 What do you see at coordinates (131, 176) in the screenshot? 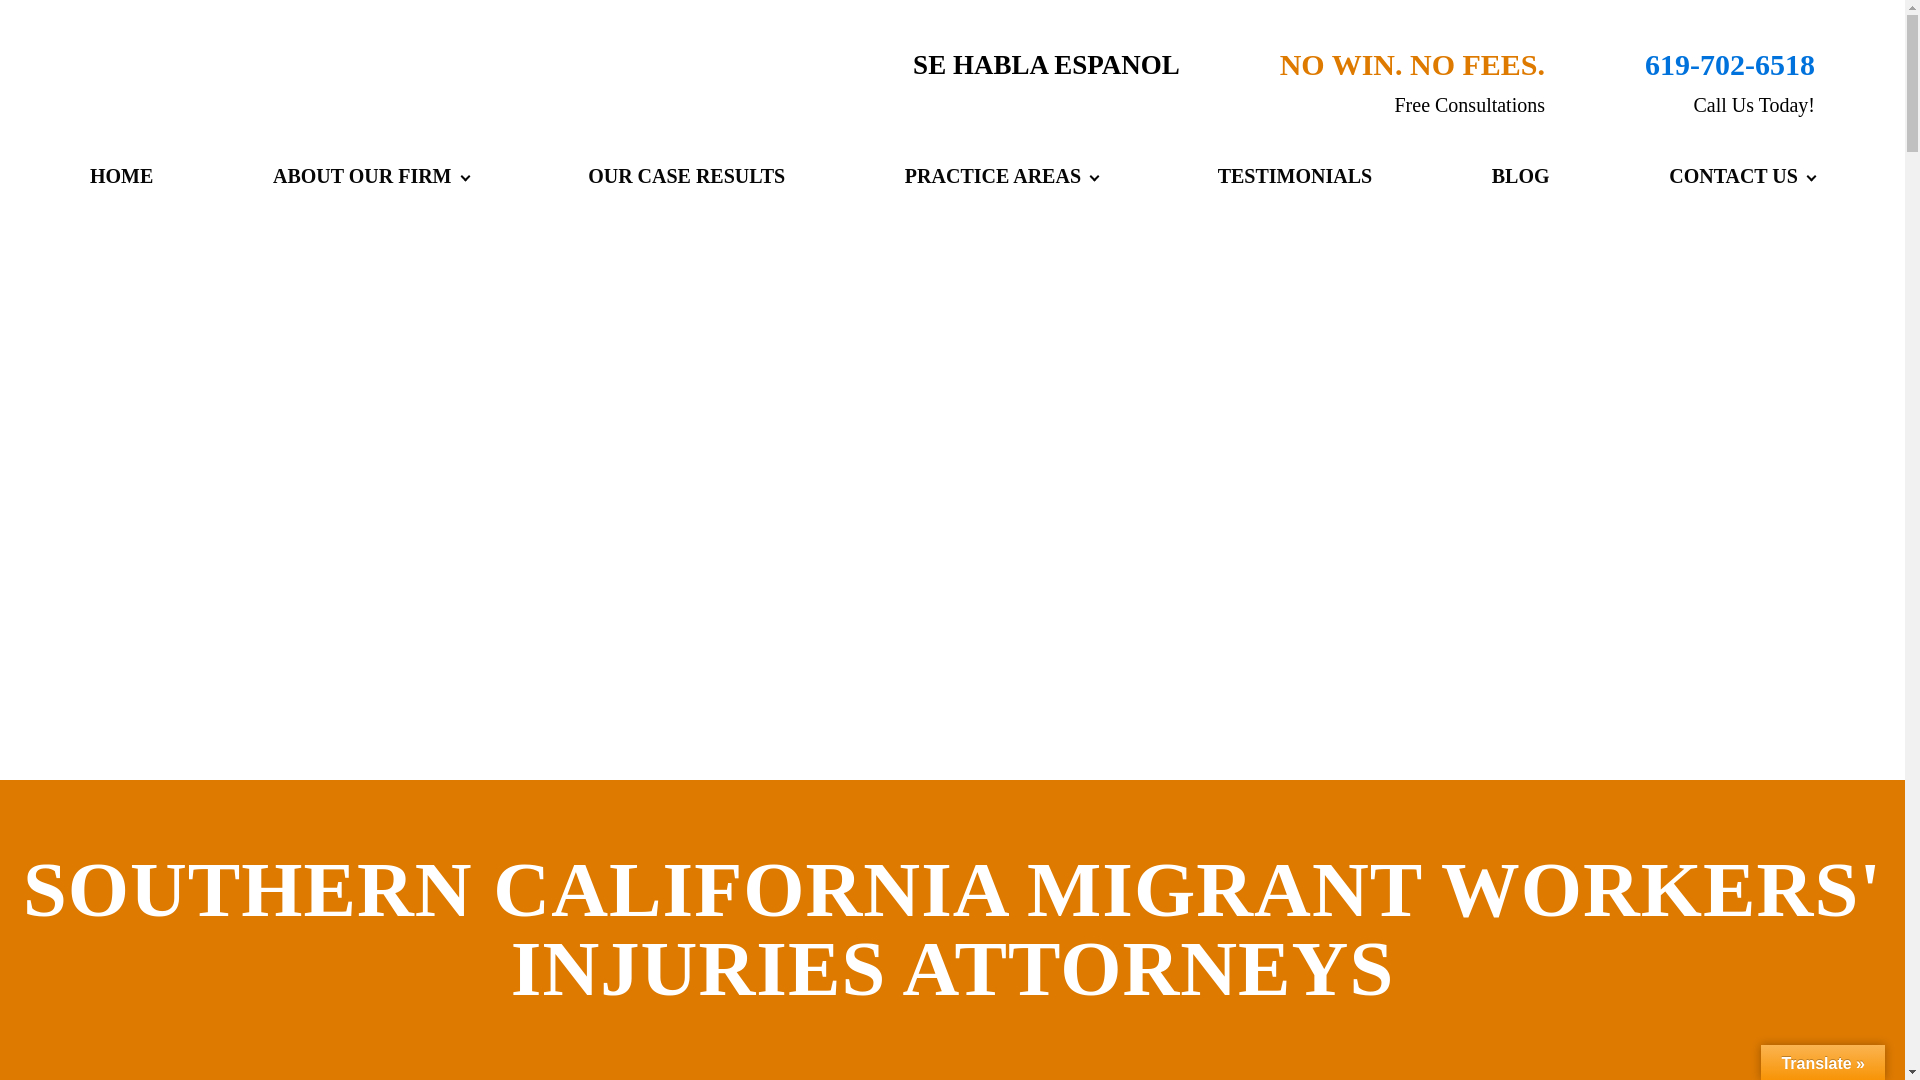
I see `HOME` at bounding box center [131, 176].